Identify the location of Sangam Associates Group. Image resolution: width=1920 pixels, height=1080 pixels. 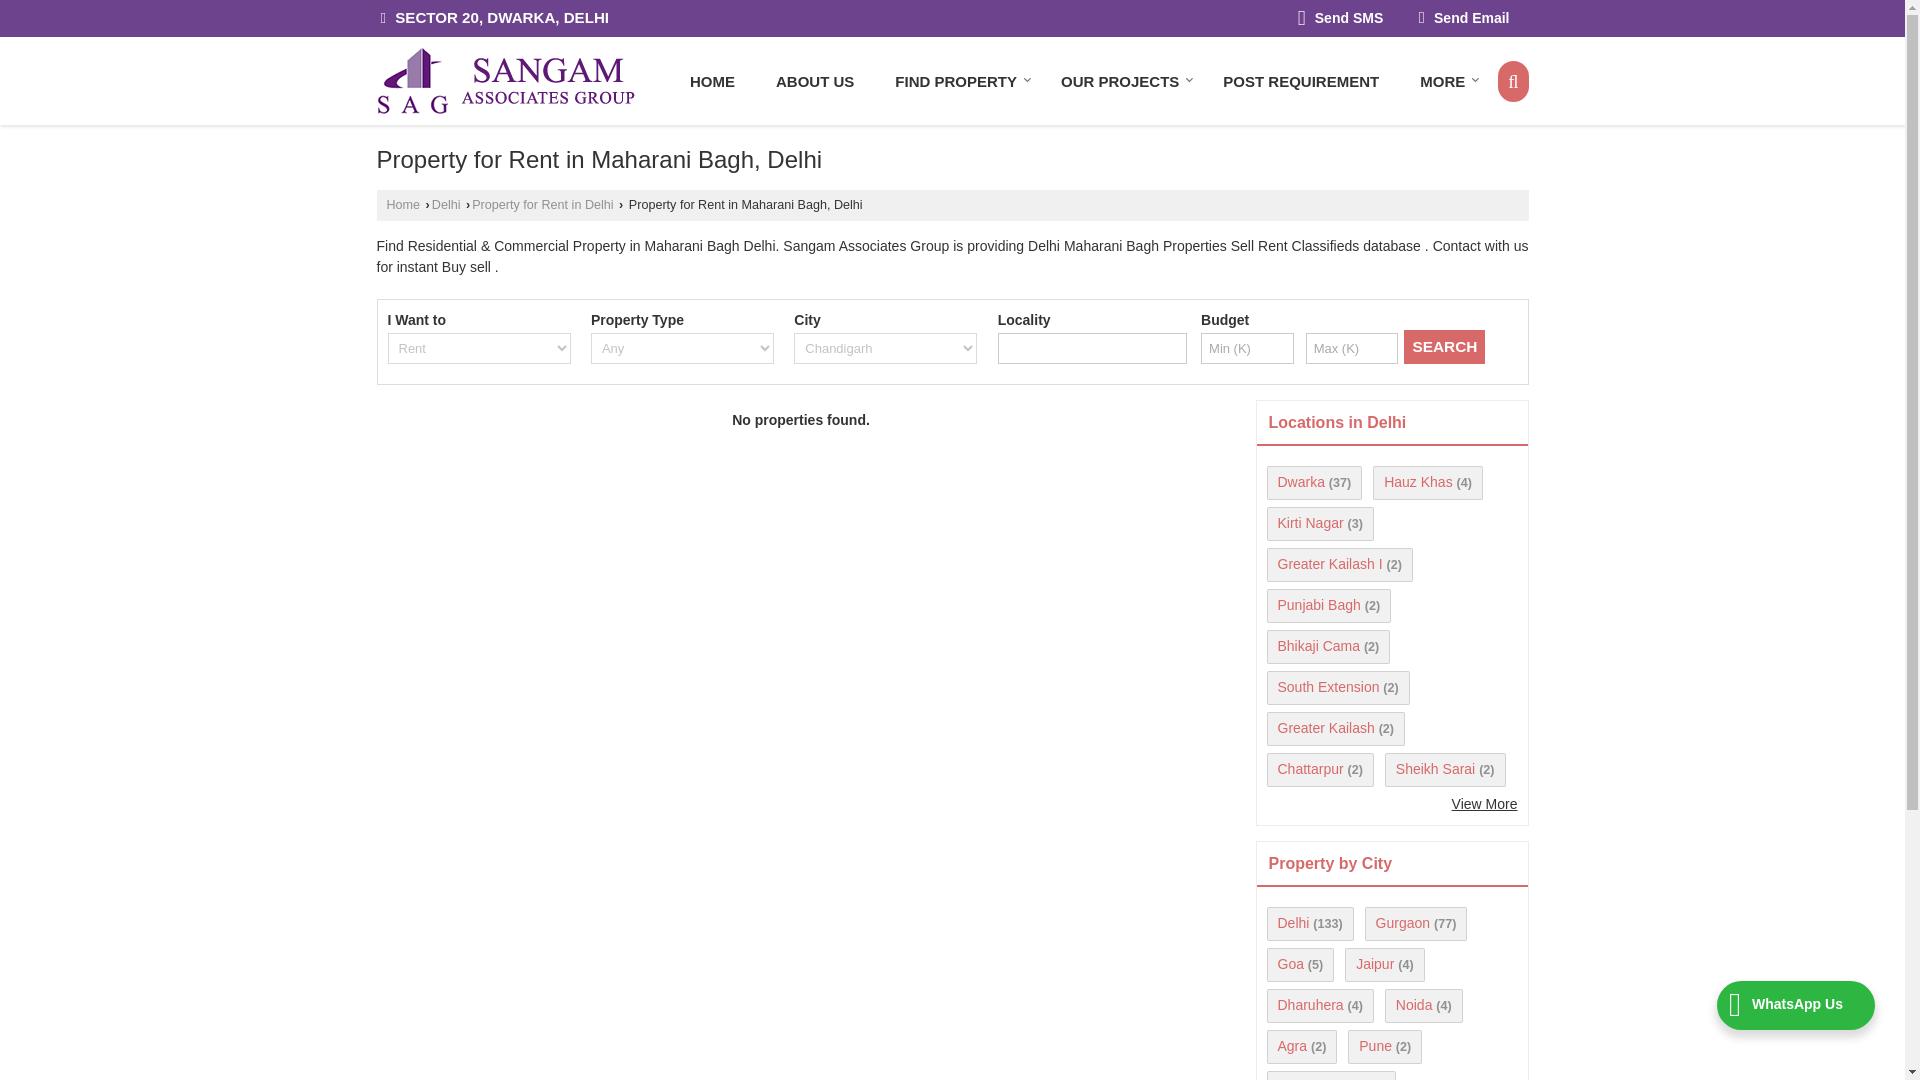
(504, 80).